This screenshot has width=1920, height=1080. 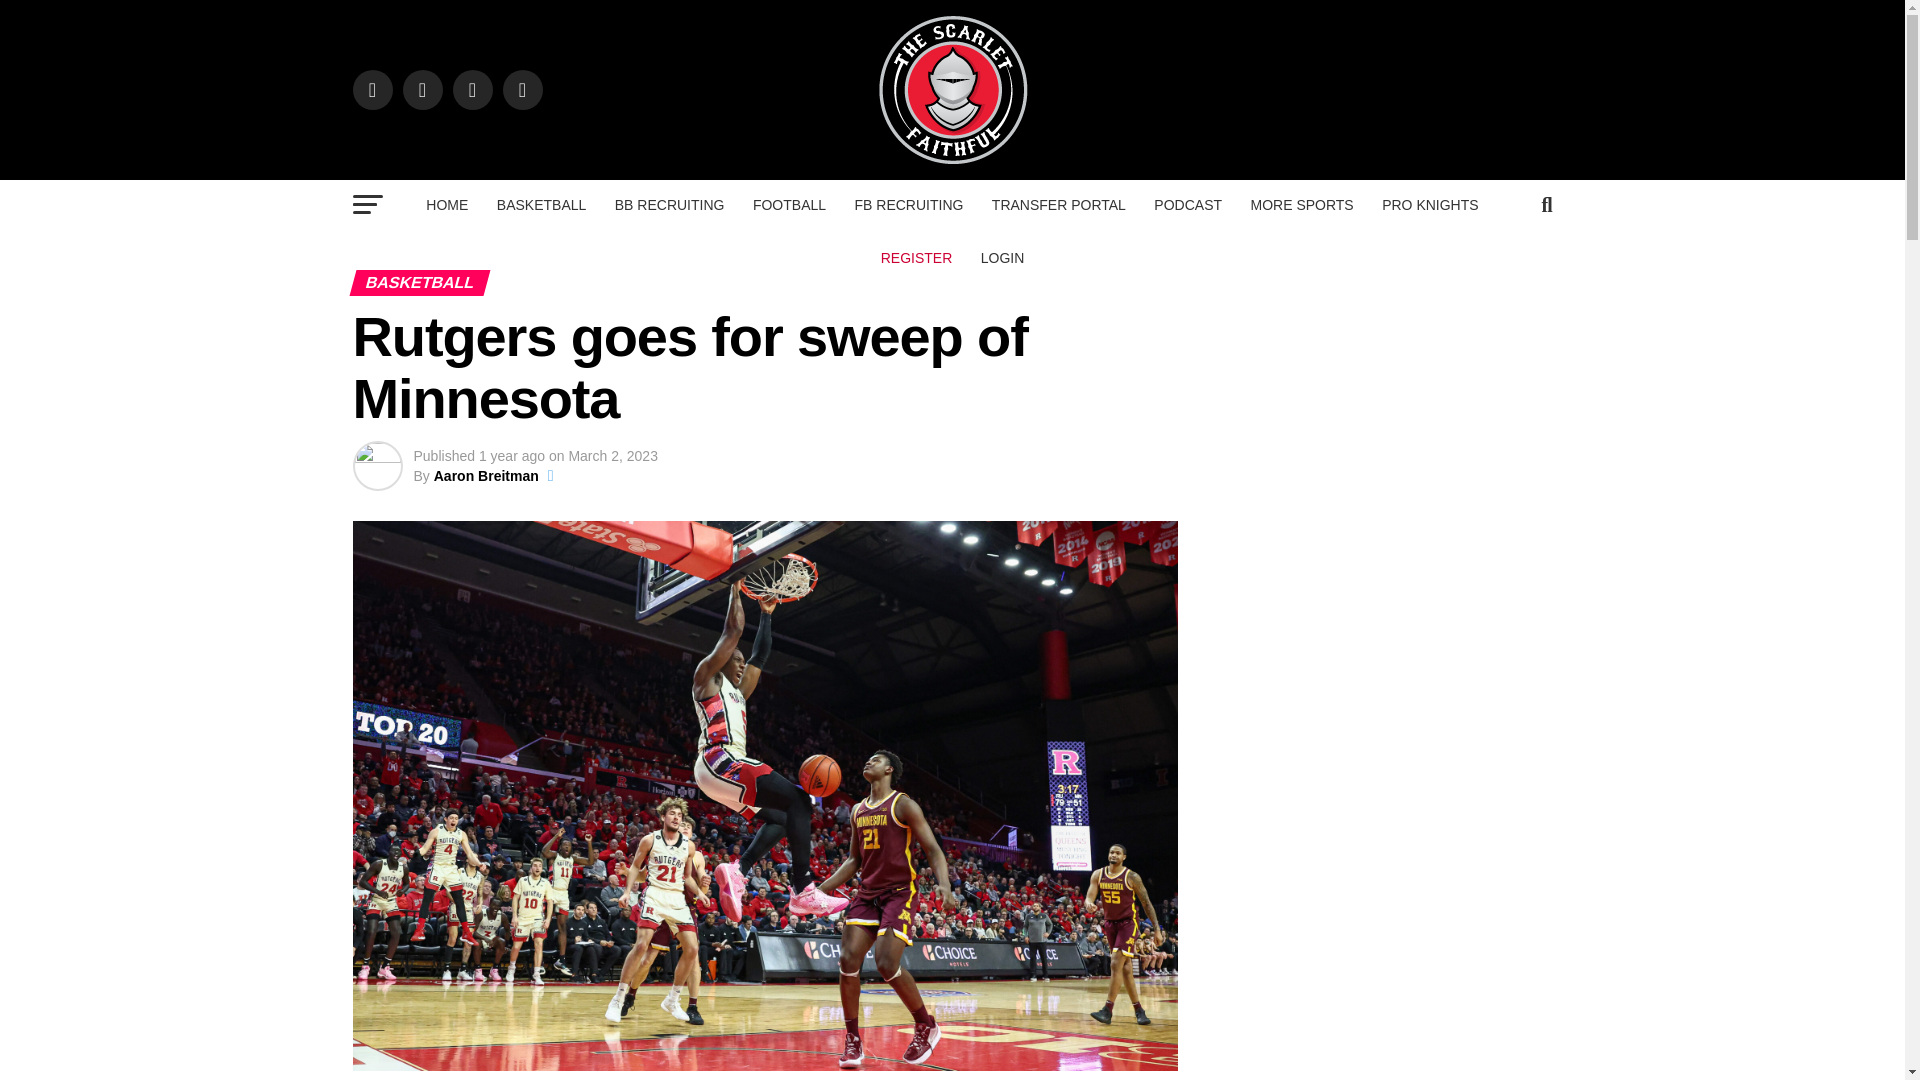 What do you see at coordinates (447, 205) in the screenshot?
I see `HOME` at bounding box center [447, 205].